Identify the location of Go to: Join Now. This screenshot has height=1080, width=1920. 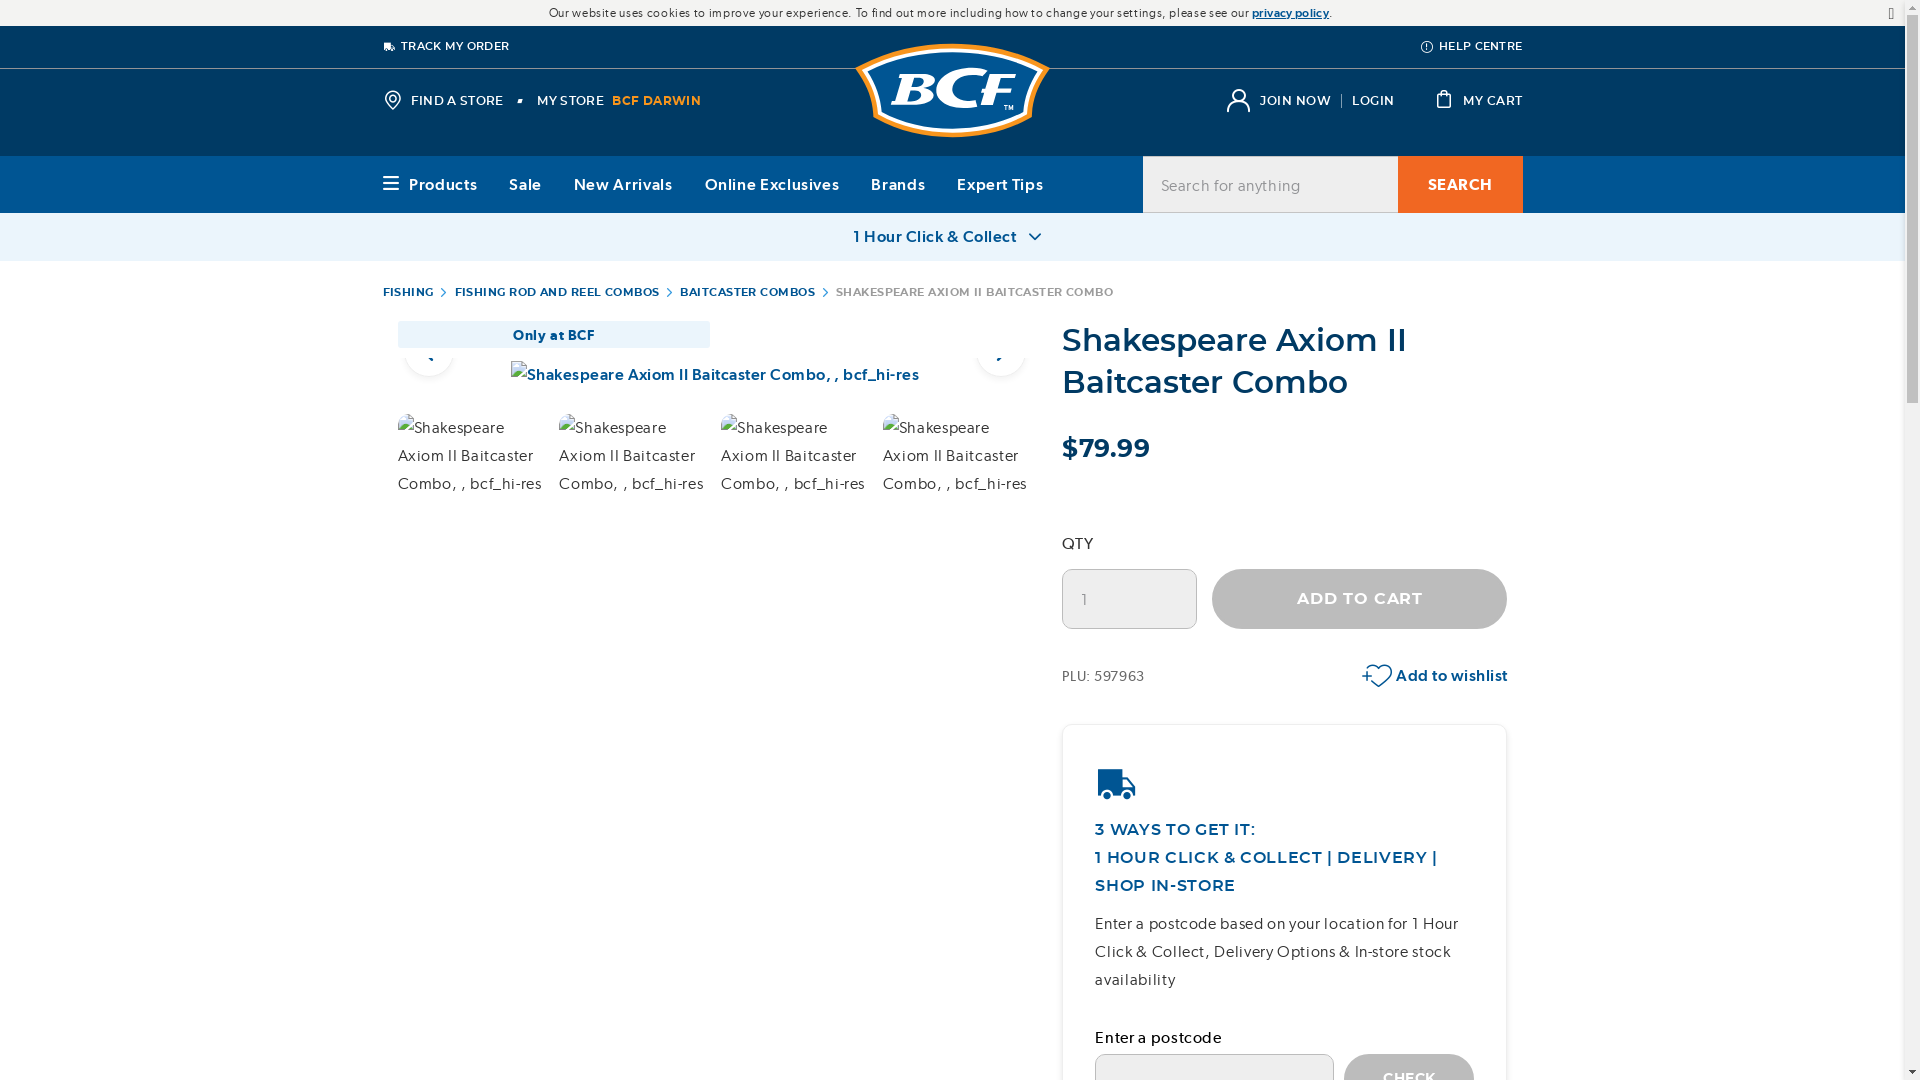
(1294, 100).